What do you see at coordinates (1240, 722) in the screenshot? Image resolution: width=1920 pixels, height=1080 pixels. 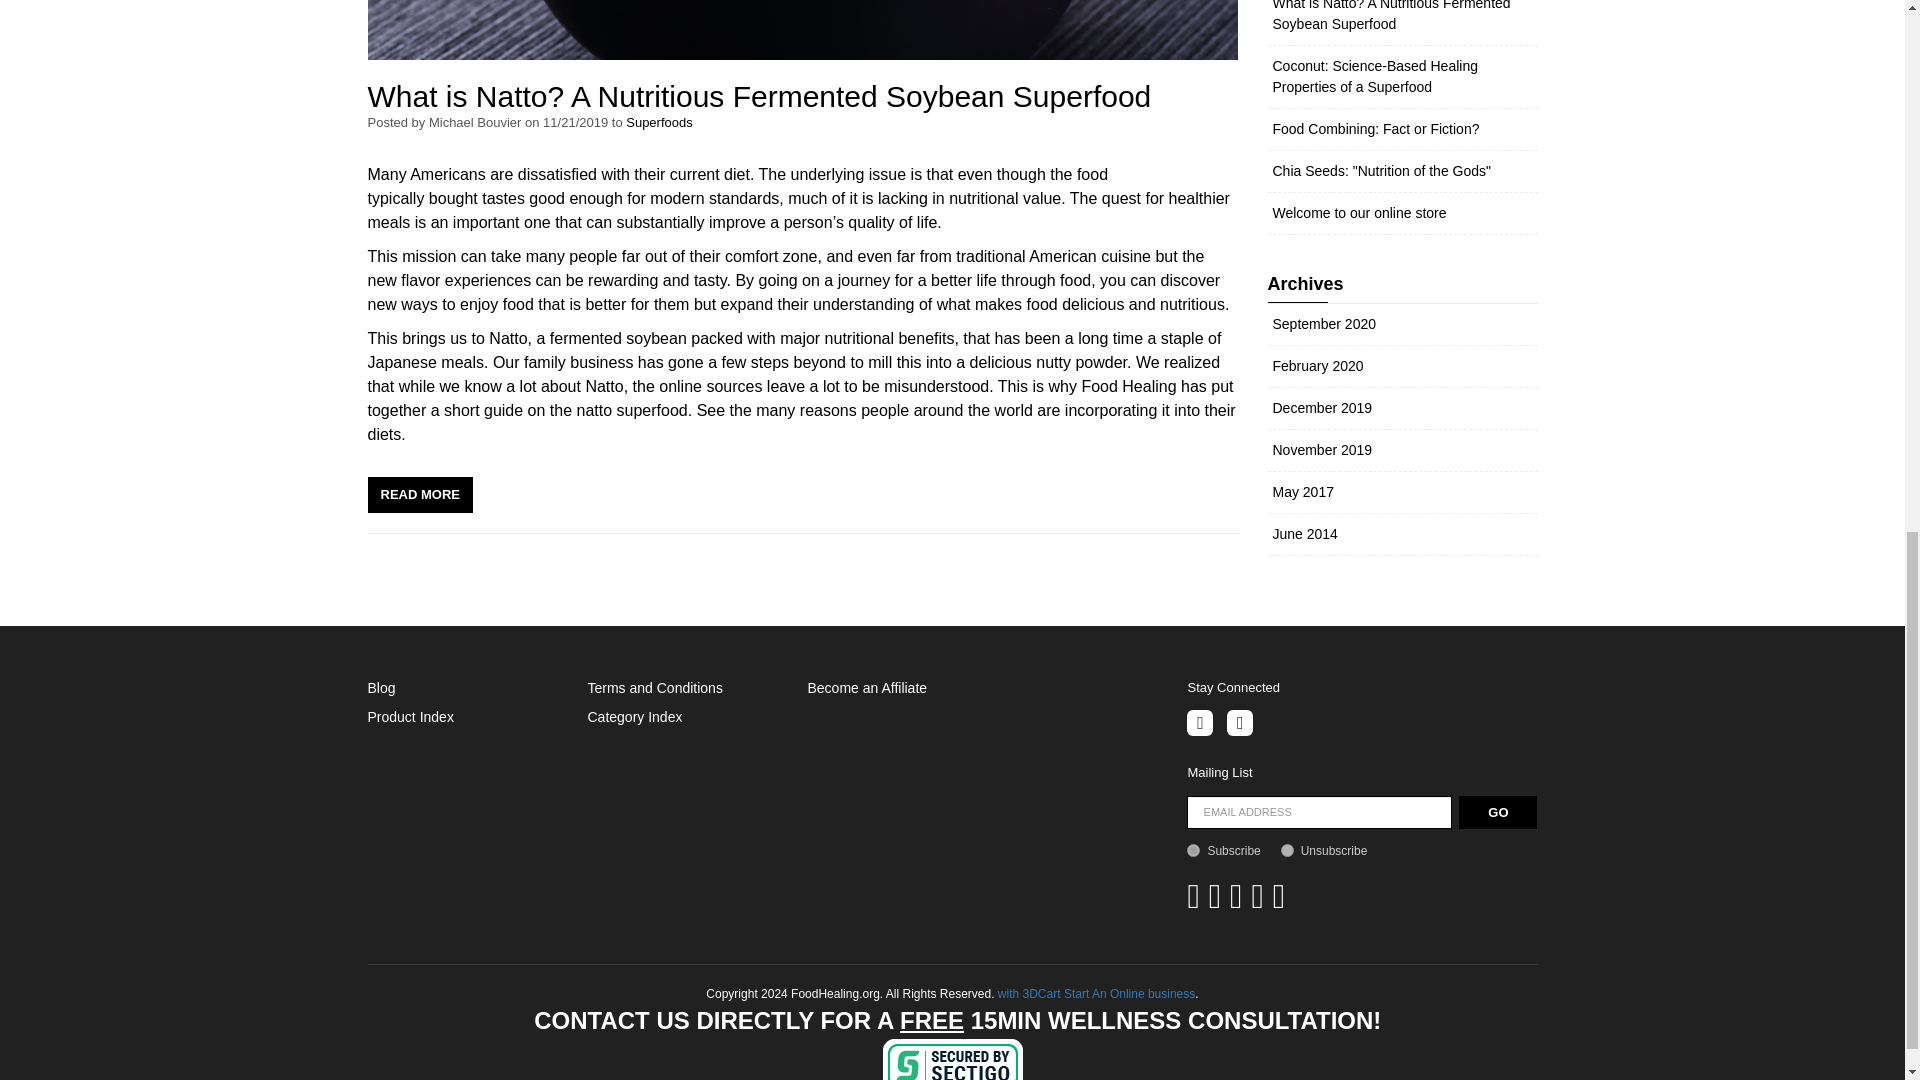 I see `Follow Us on Instagram` at bounding box center [1240, 722].